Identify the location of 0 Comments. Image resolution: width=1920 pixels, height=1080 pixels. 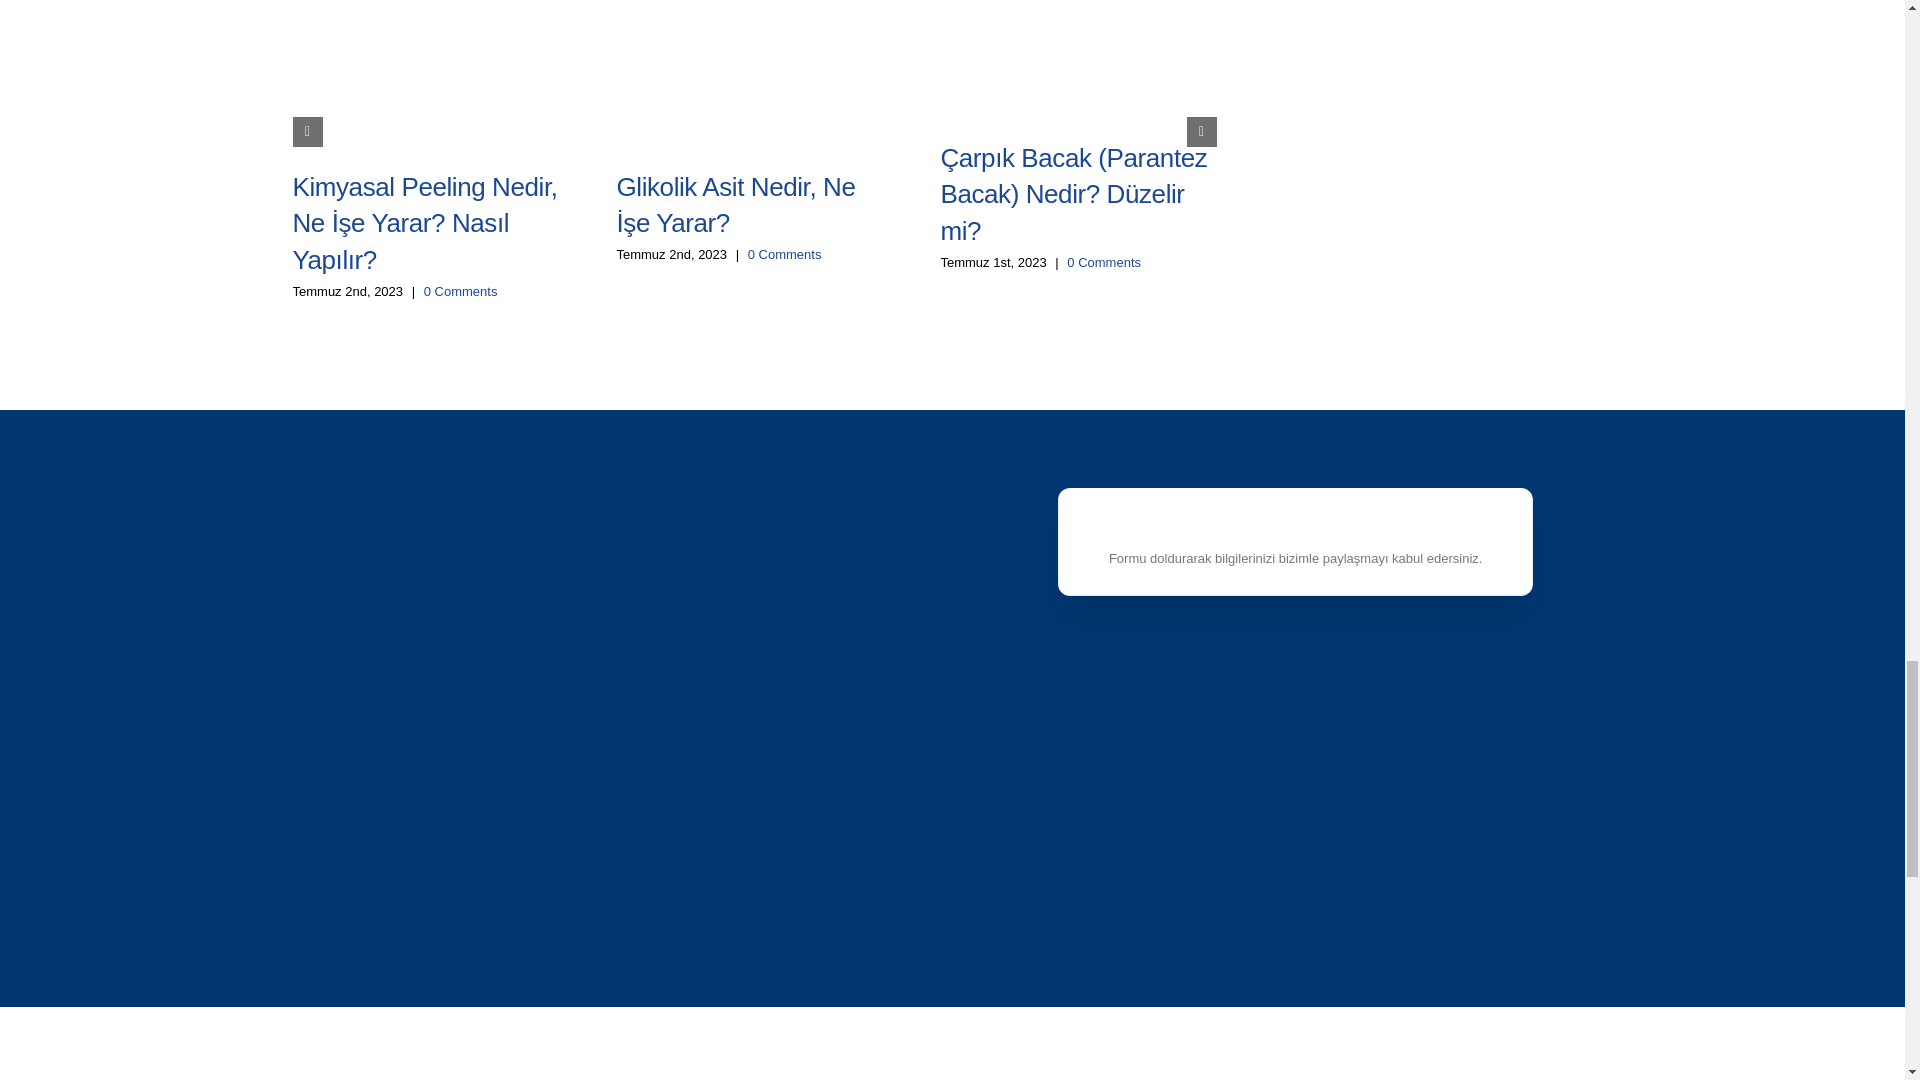
(1104, 262).